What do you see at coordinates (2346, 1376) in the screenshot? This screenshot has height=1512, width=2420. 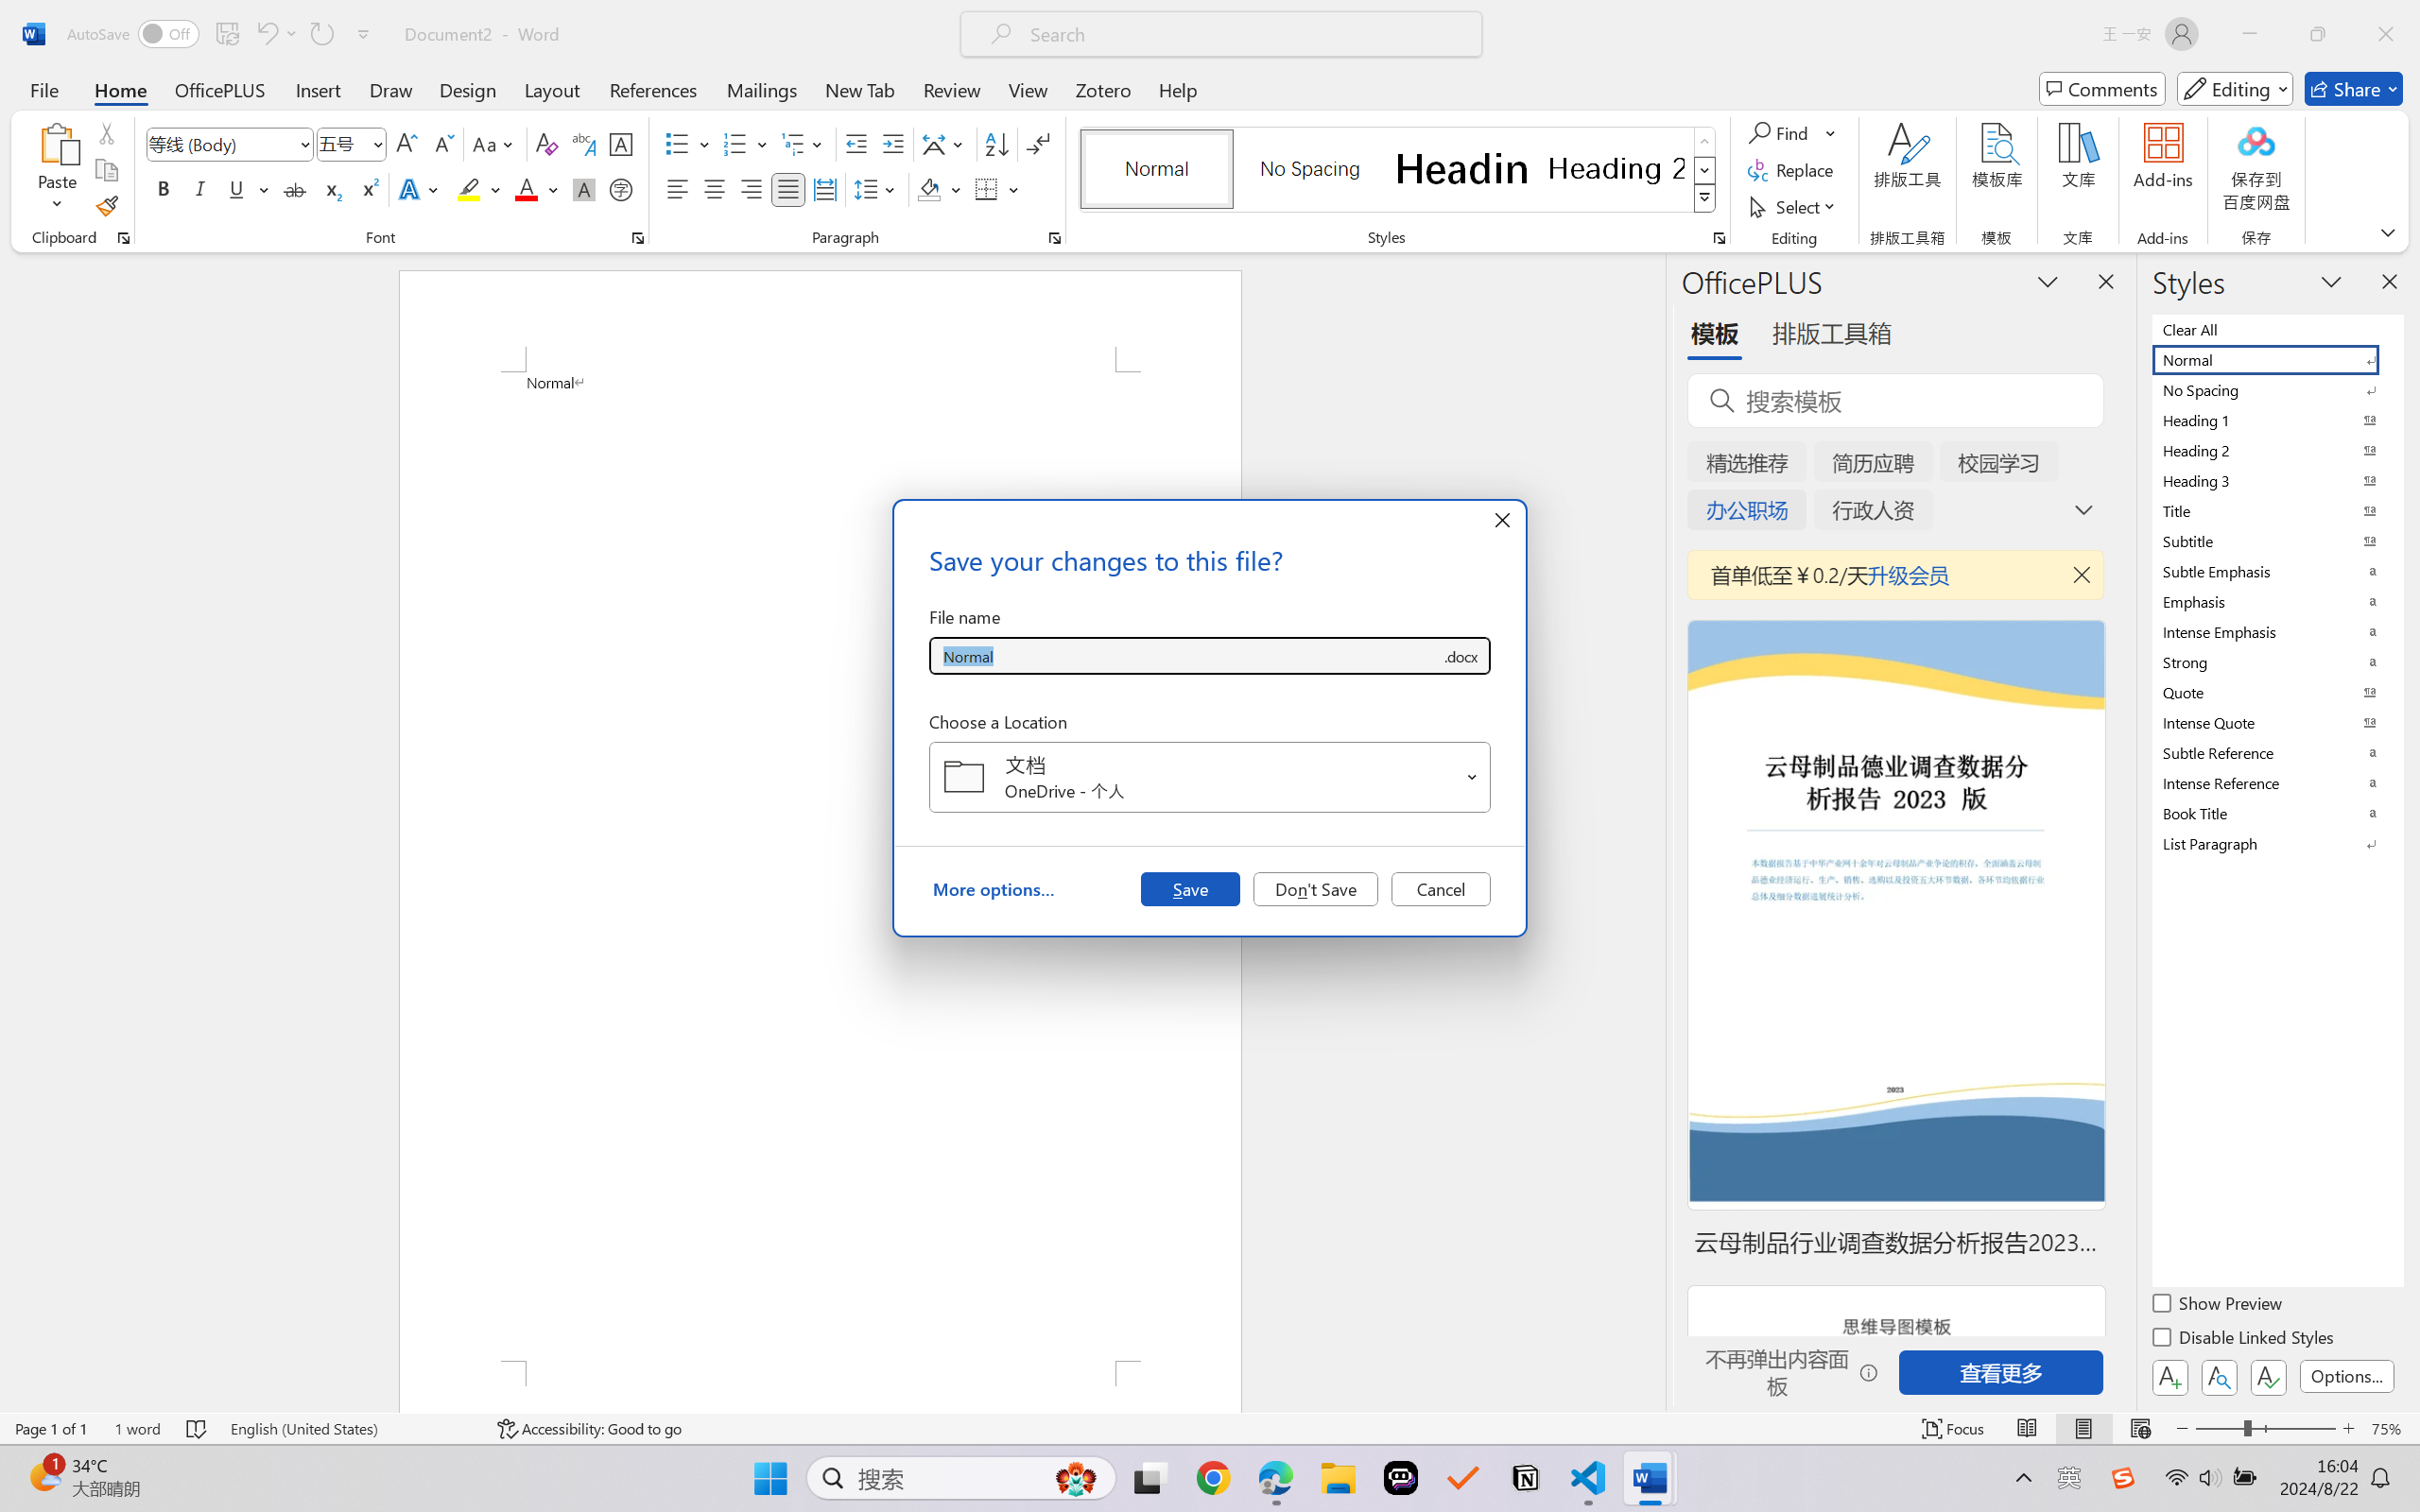 I see `Options...` at bounding box center [2346, 1376].